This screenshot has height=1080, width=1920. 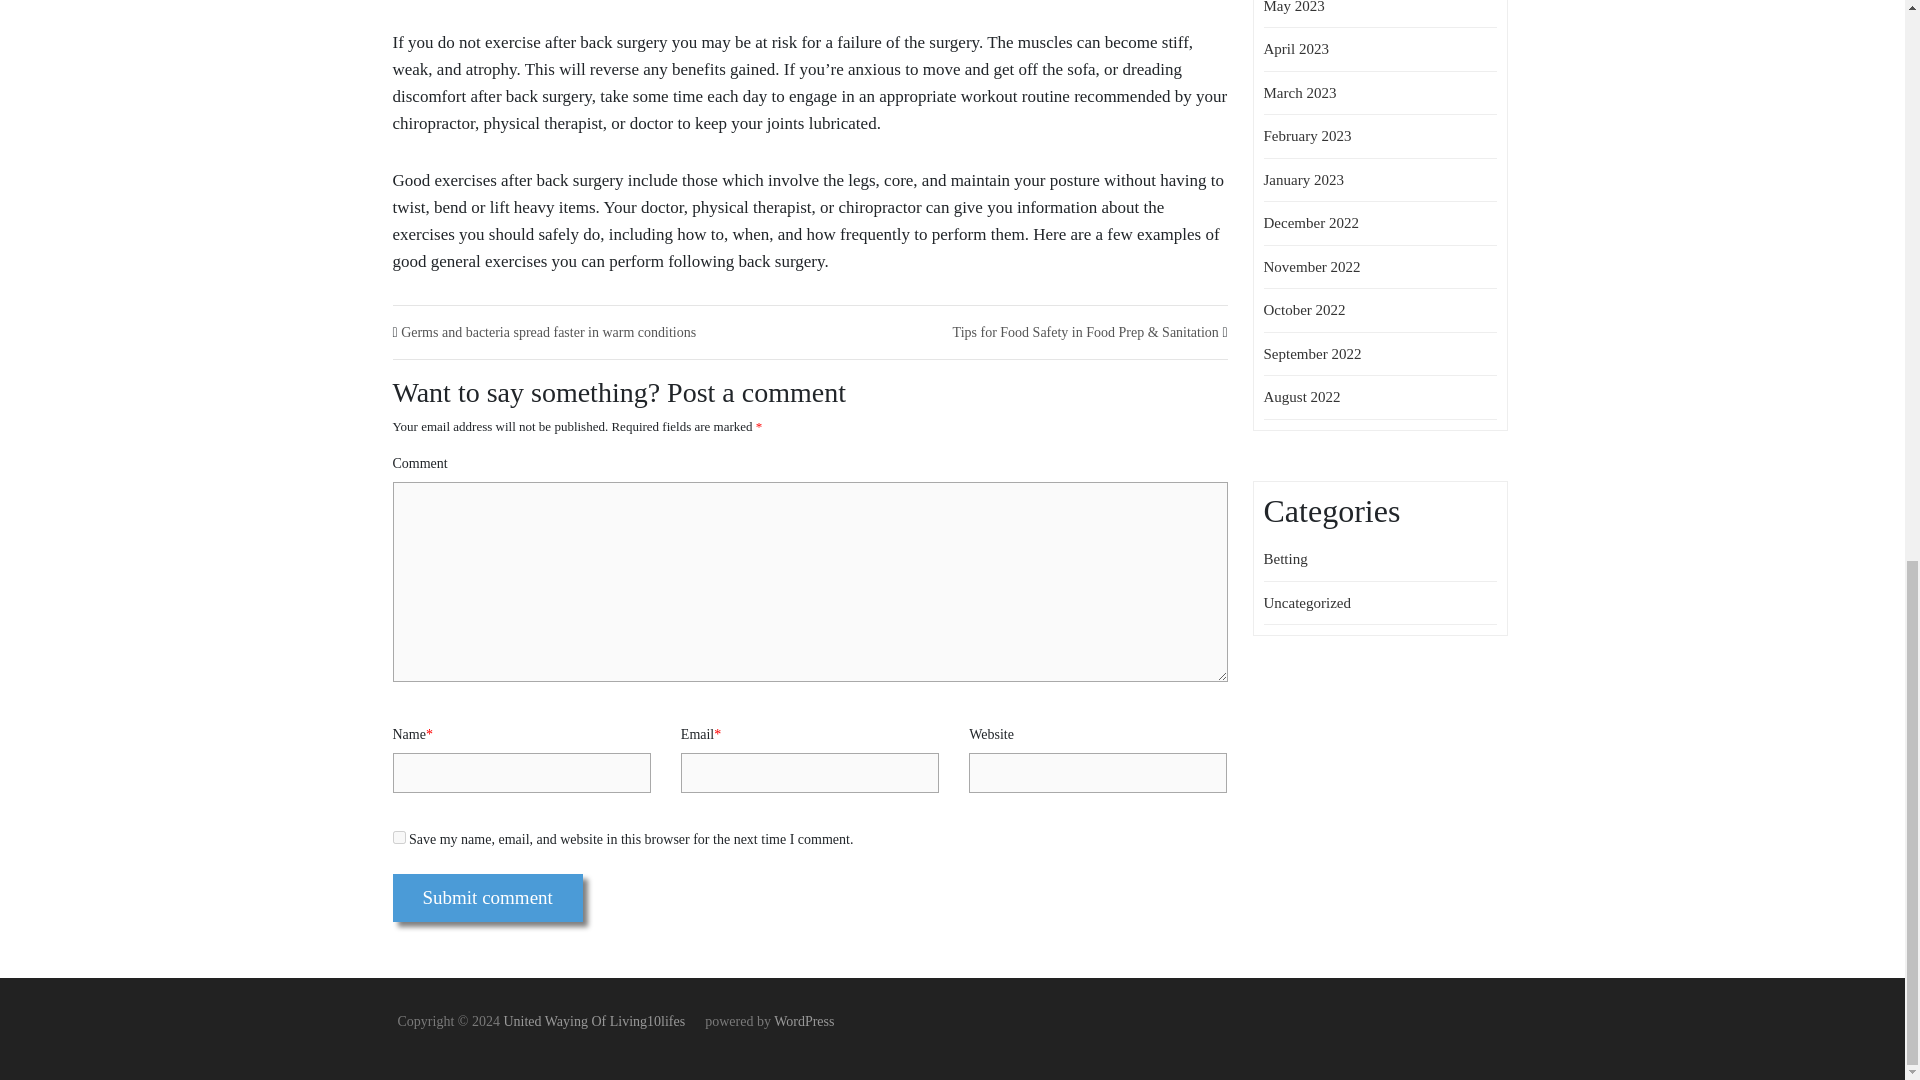 What do you see at coordinates (486, 898) in the screenshot?
I see `Submit comment` at bounding box center [486, 898].